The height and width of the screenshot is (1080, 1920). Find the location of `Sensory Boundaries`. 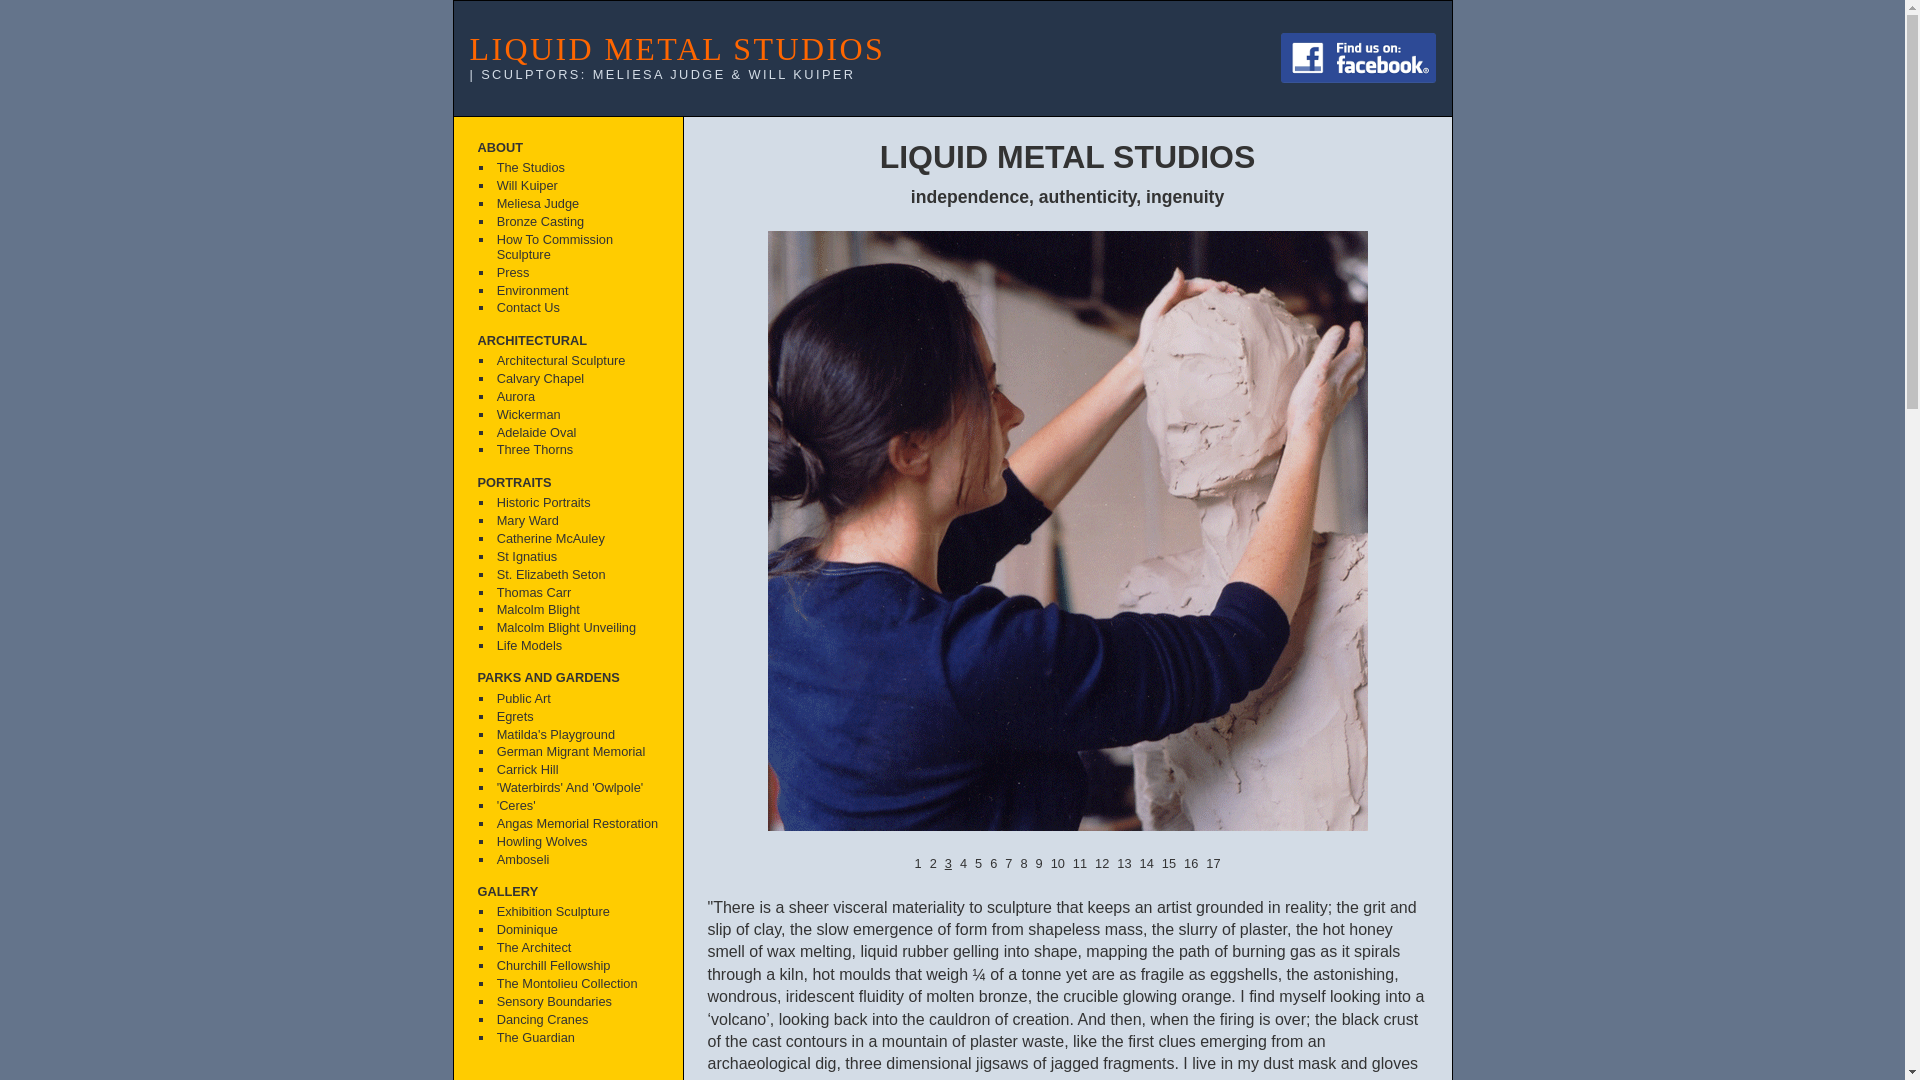

Sensory Boundaries is located at coordinates (576, 1002).